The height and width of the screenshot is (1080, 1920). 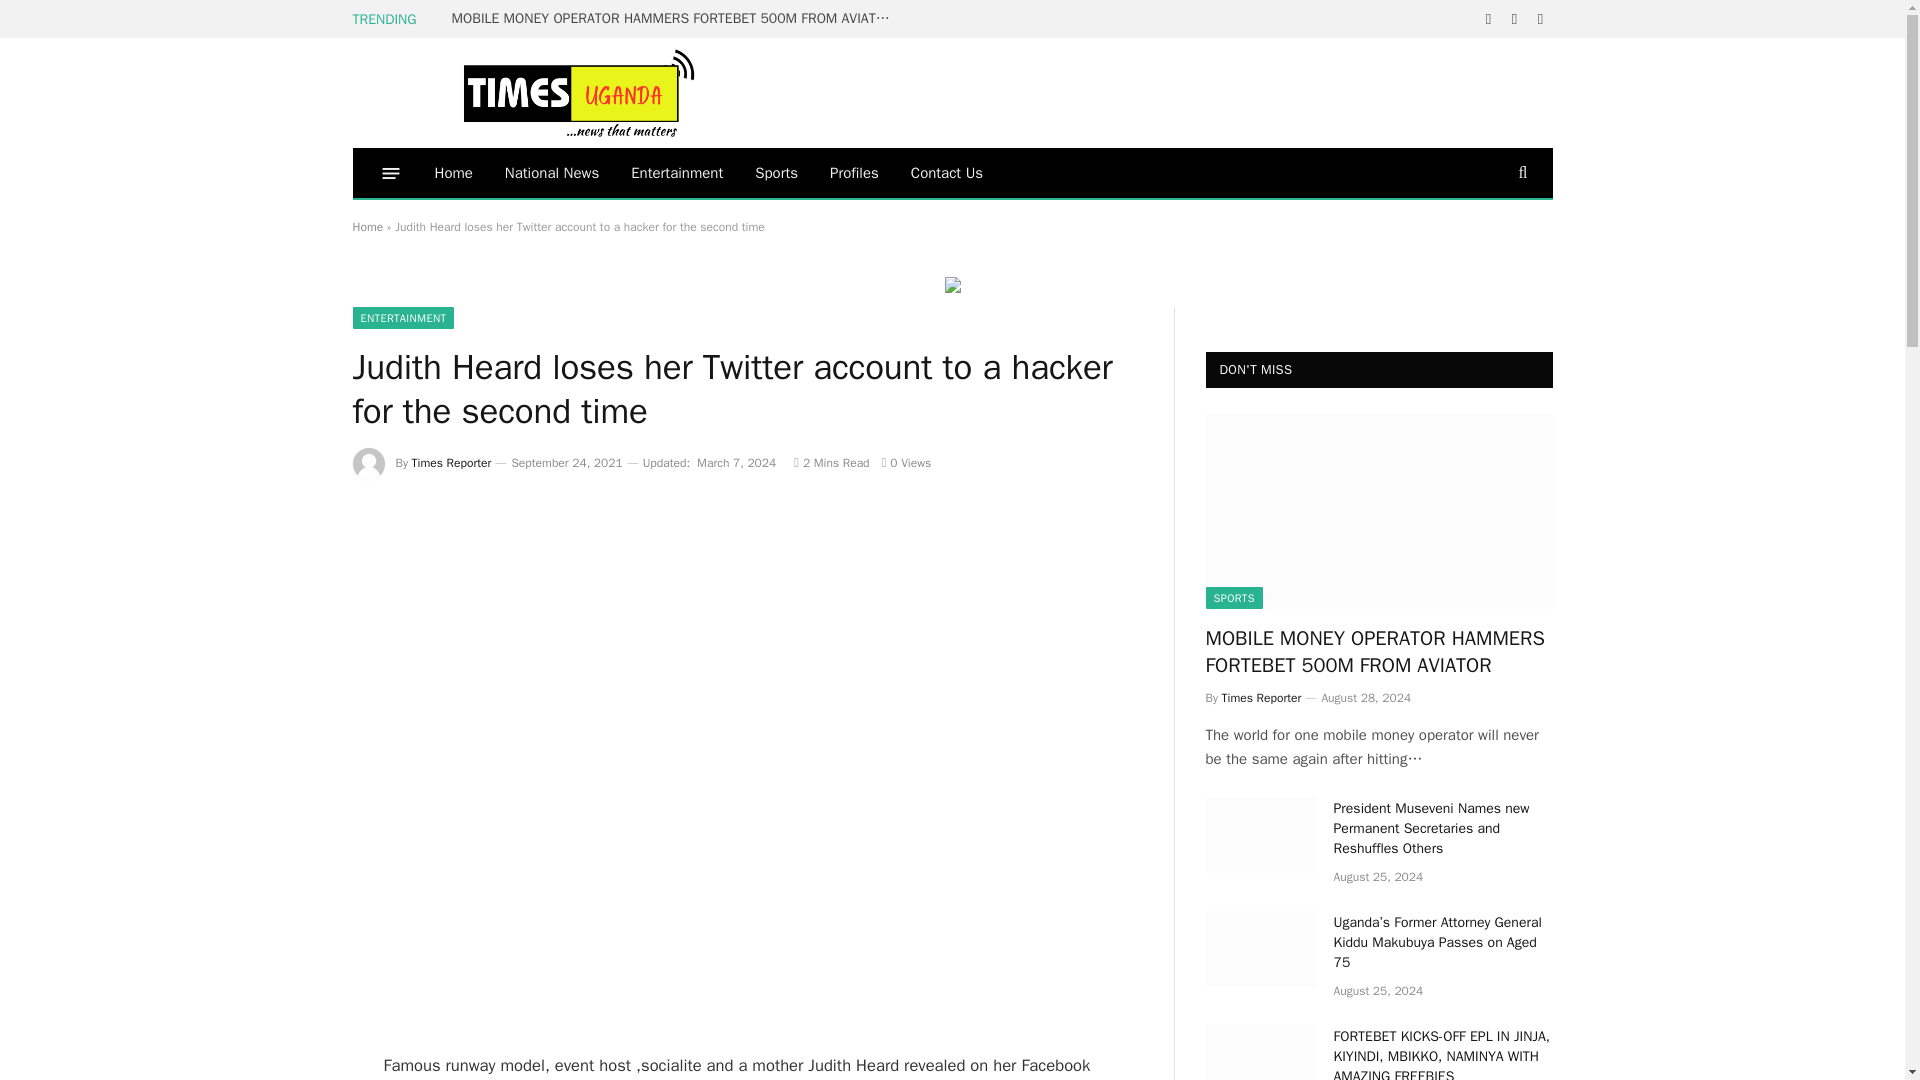 What do you see at coordinates (946, 172) in the screenshot?
I see `Contact Us` at bounding box center [946, 172].